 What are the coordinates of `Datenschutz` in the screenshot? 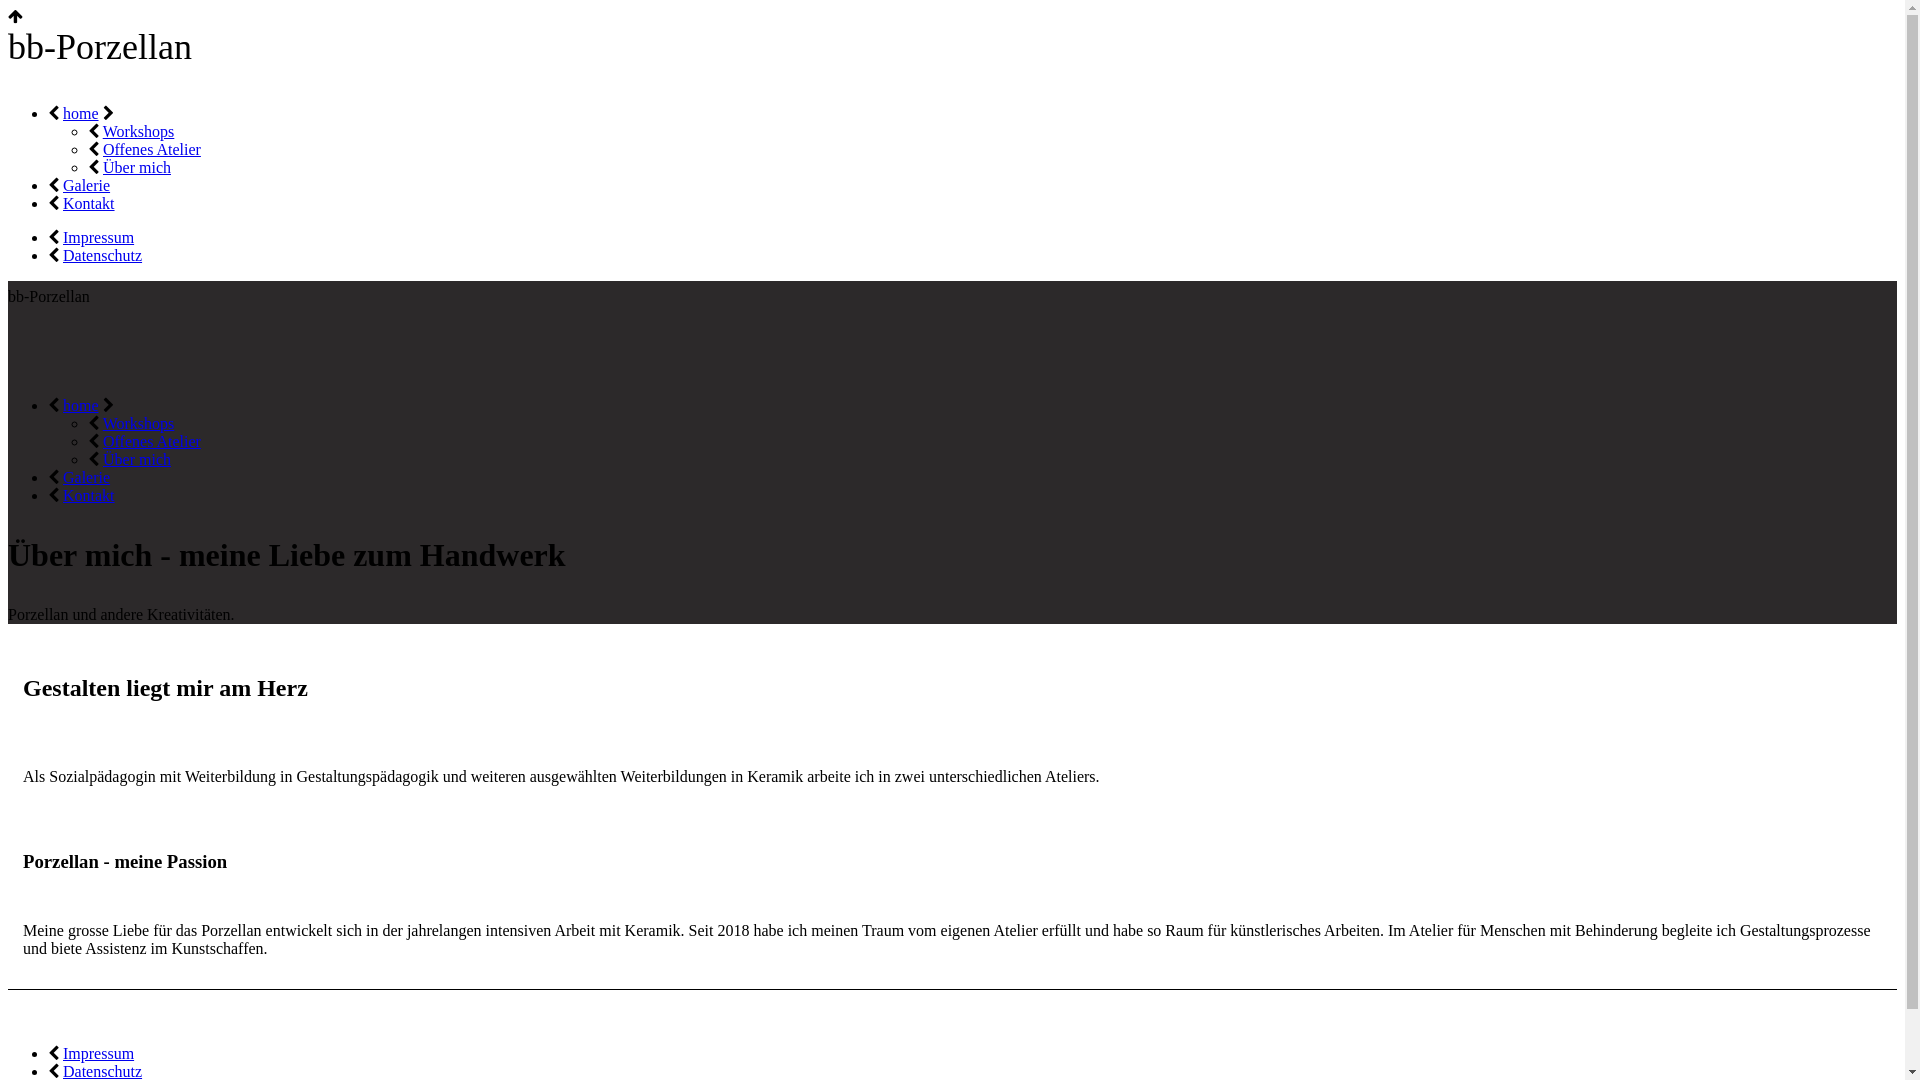 It's located at (102, 256).